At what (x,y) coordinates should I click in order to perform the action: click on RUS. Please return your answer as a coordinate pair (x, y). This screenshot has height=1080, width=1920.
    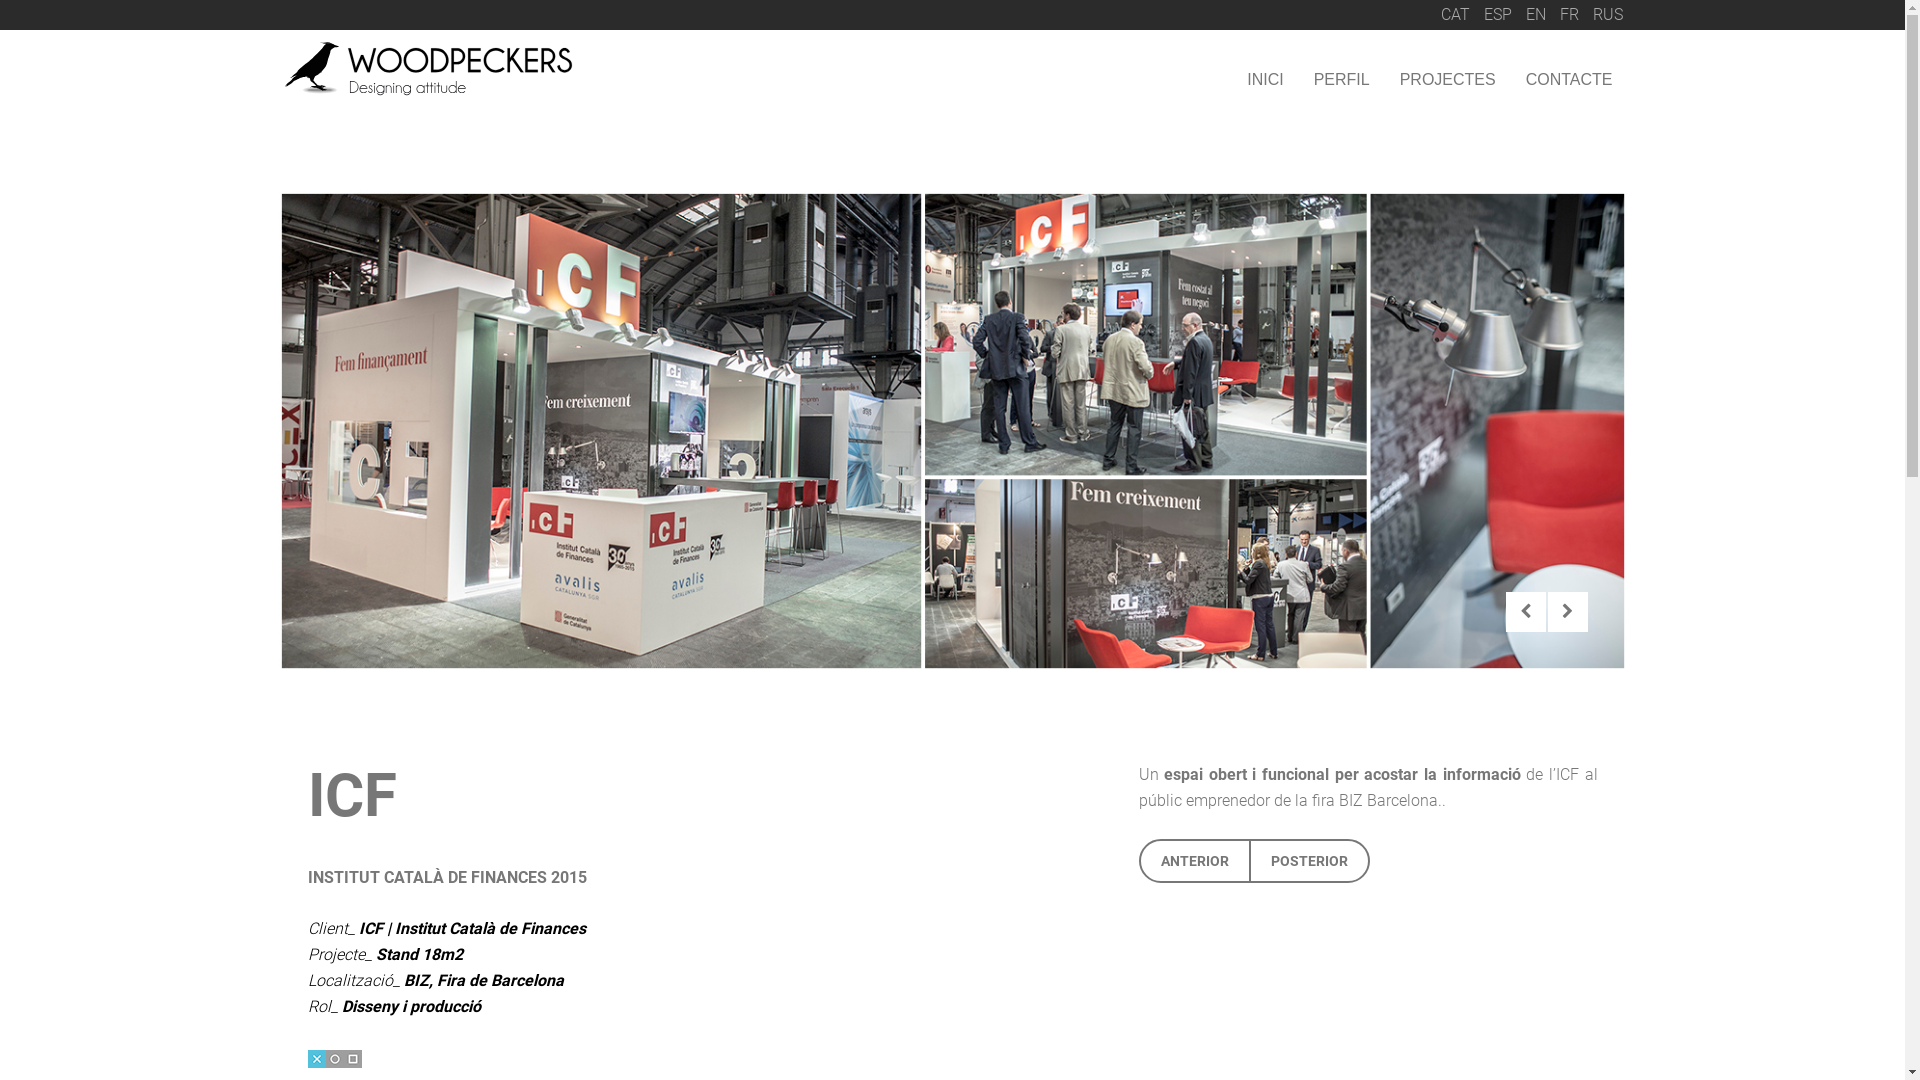
    Looking at the image, I should click on (1607, 14).